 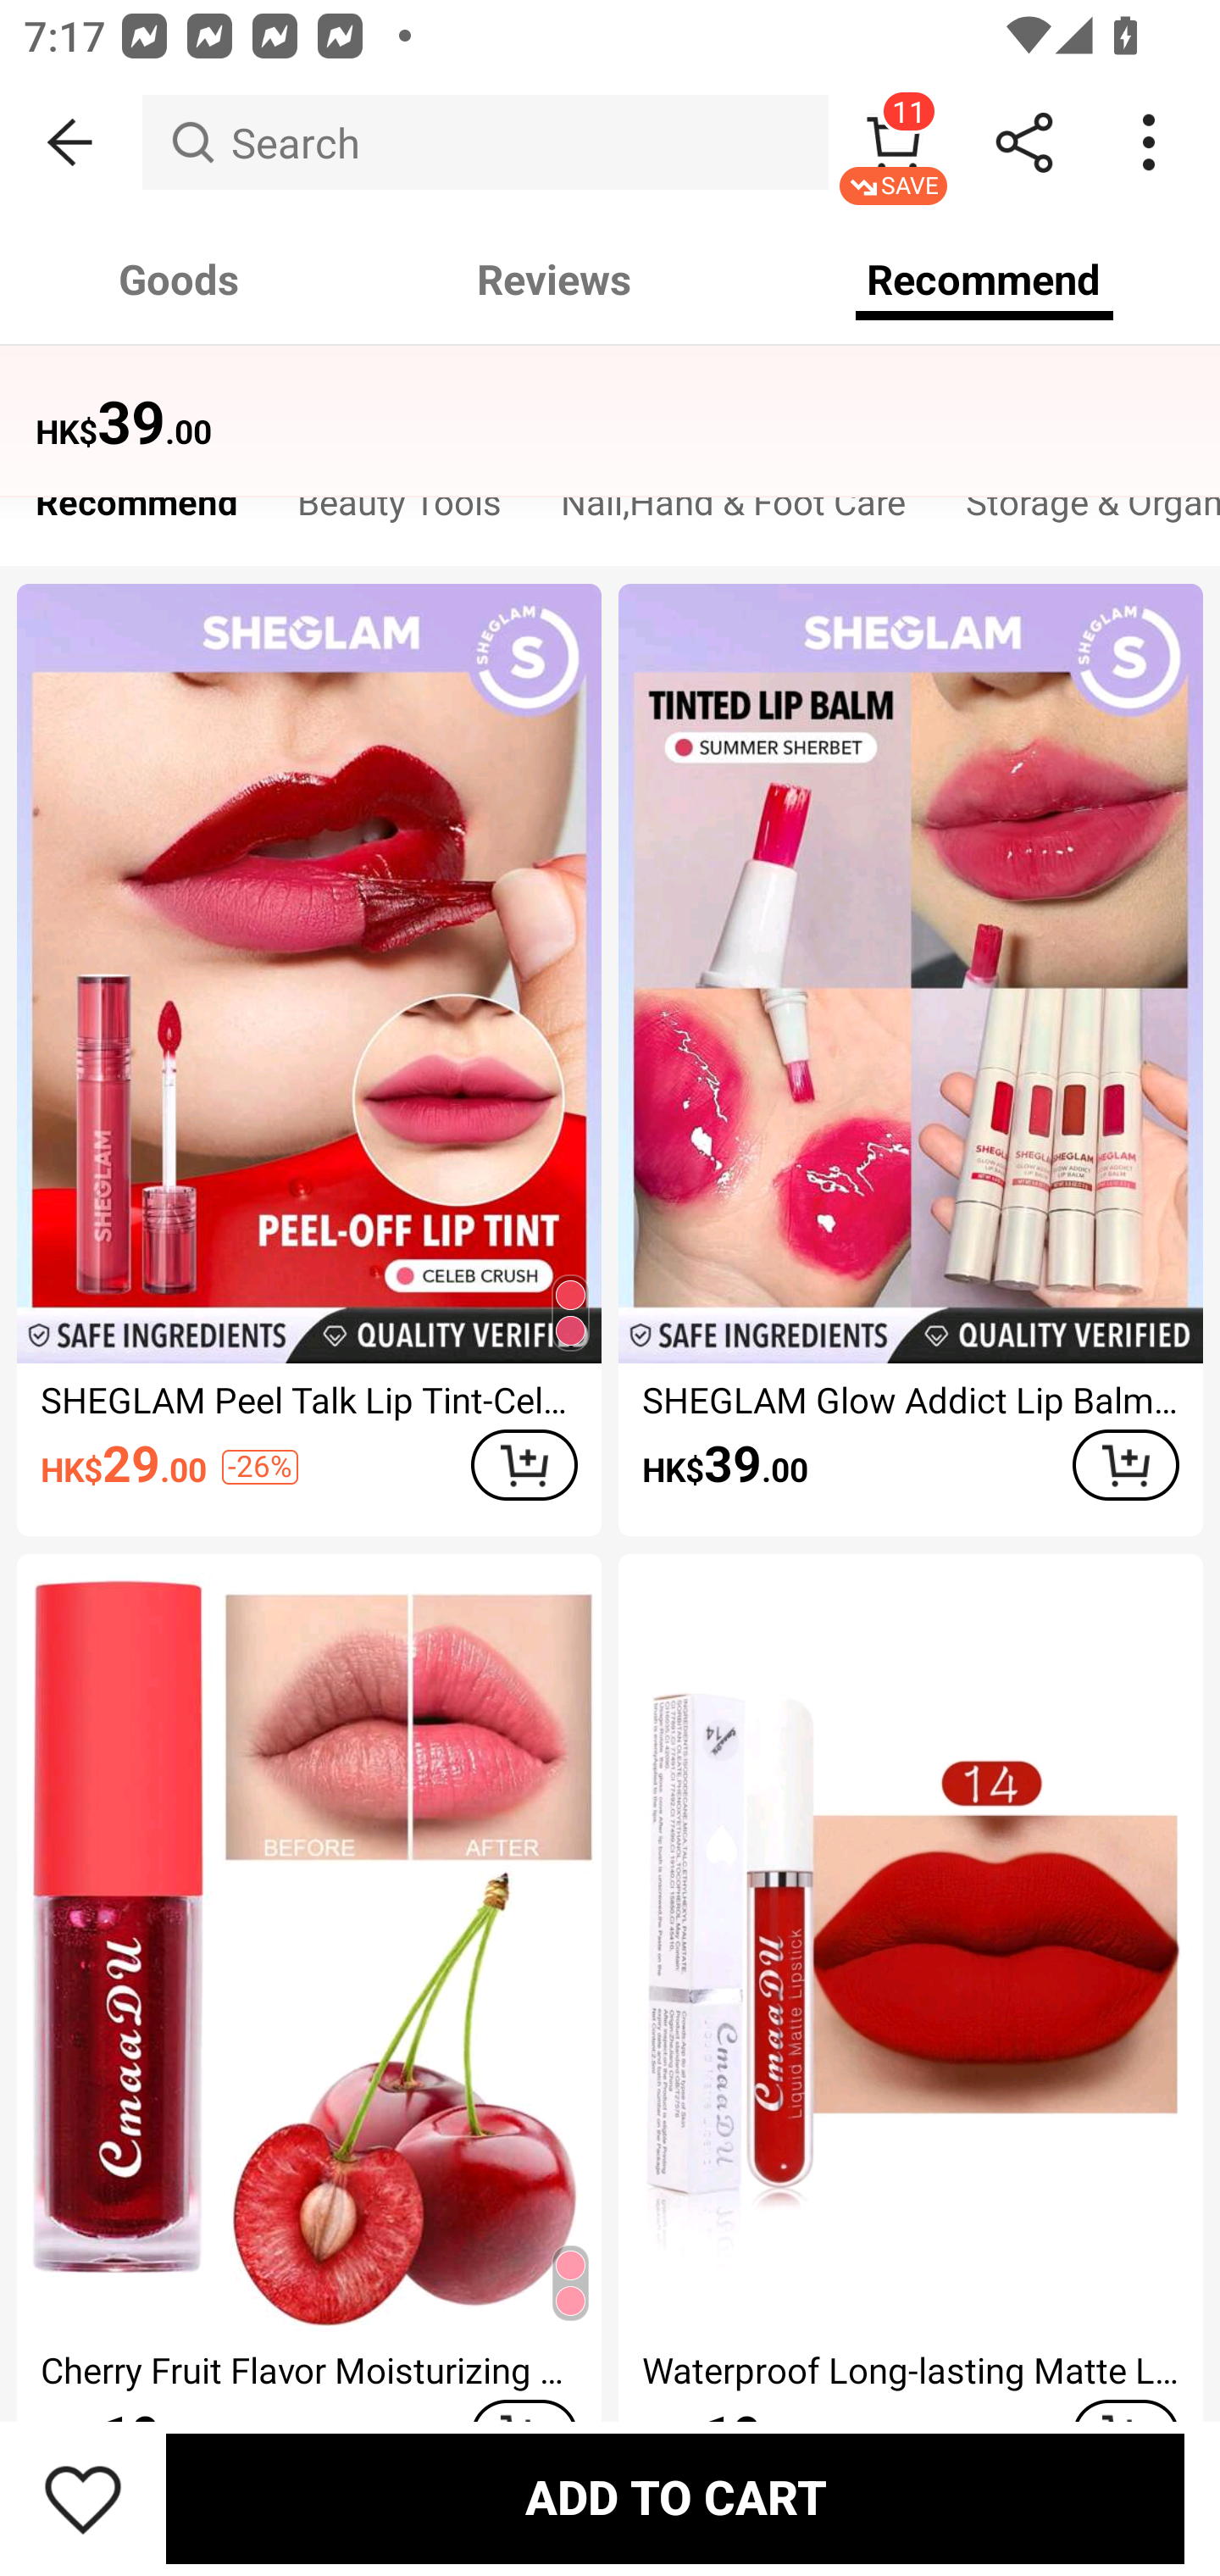 I want to click on Recommend, so click(x=984, y=280).